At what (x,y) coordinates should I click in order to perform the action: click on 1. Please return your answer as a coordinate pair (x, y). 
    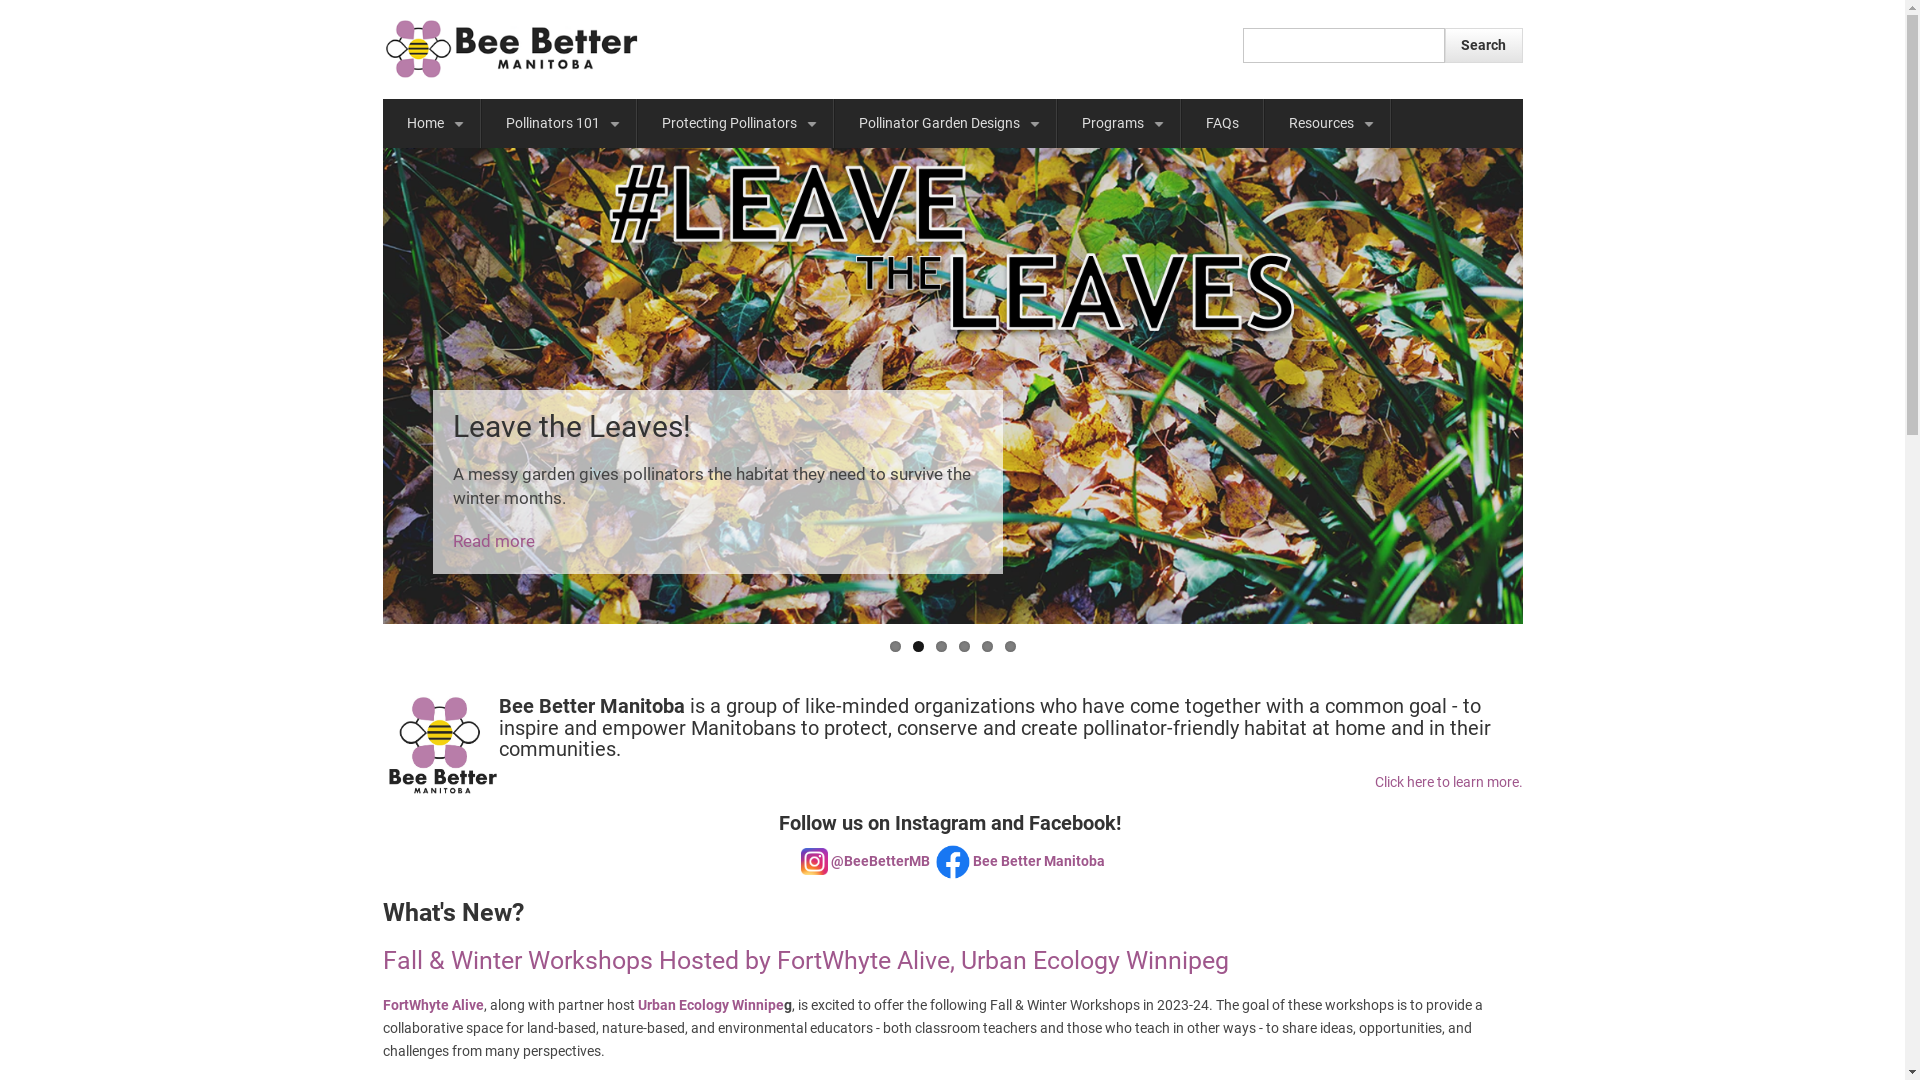
    Looking at the image, I should click on (896, 646).